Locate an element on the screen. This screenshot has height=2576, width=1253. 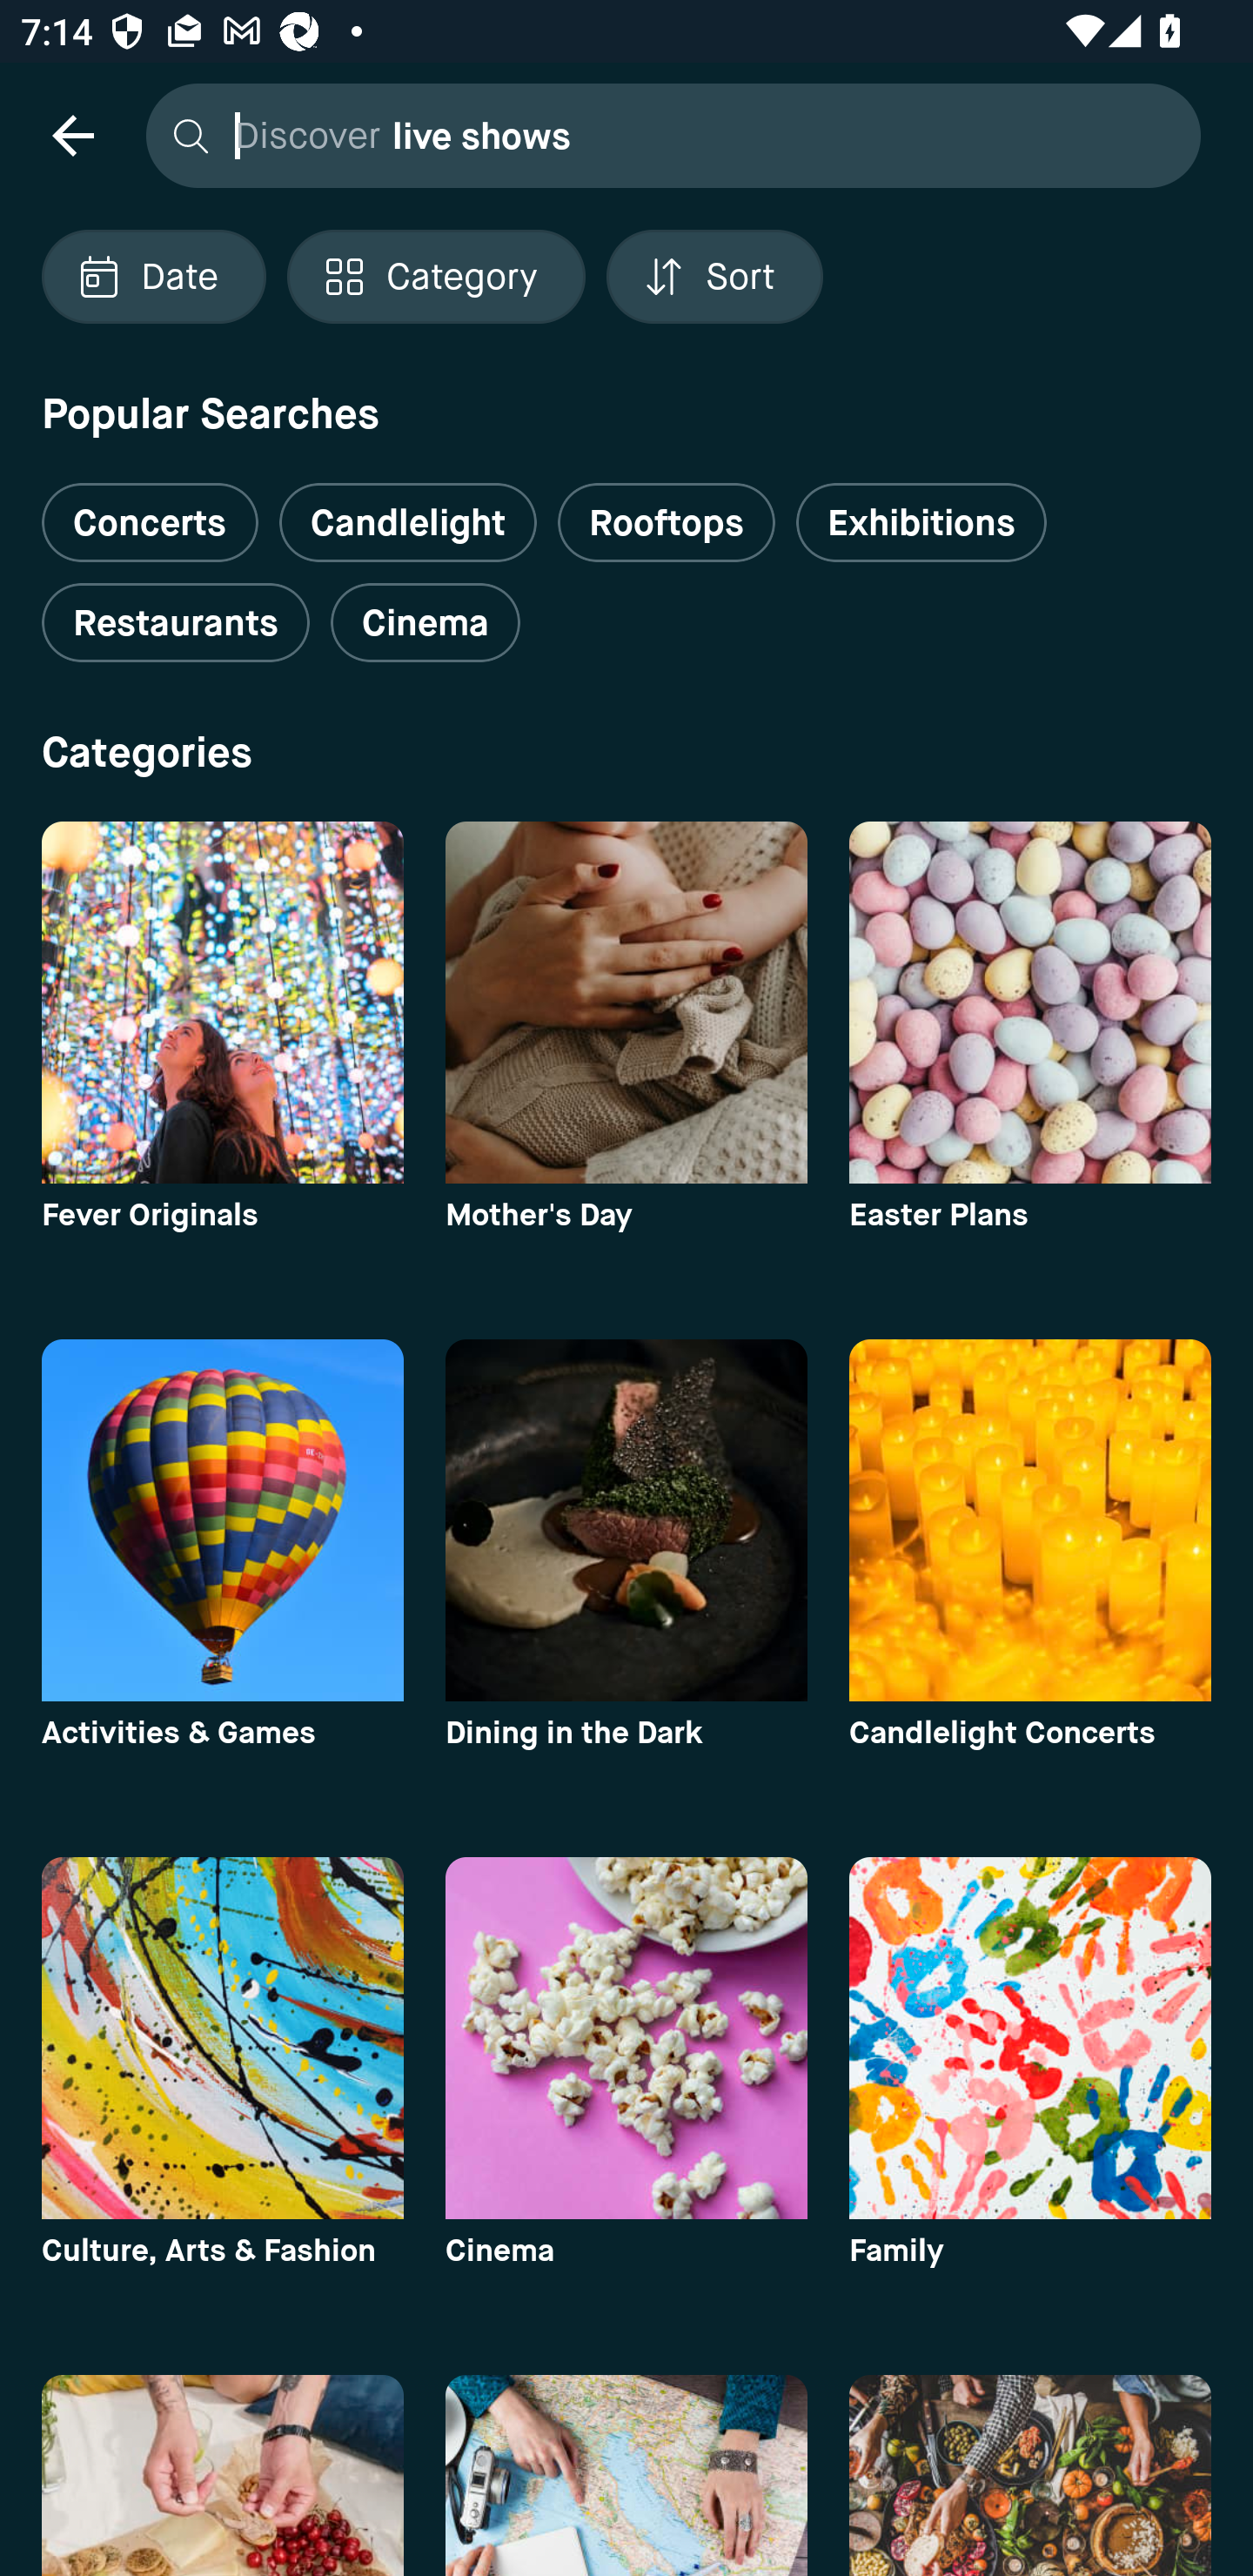
Exhibitions is located at coordinates (921, 522).